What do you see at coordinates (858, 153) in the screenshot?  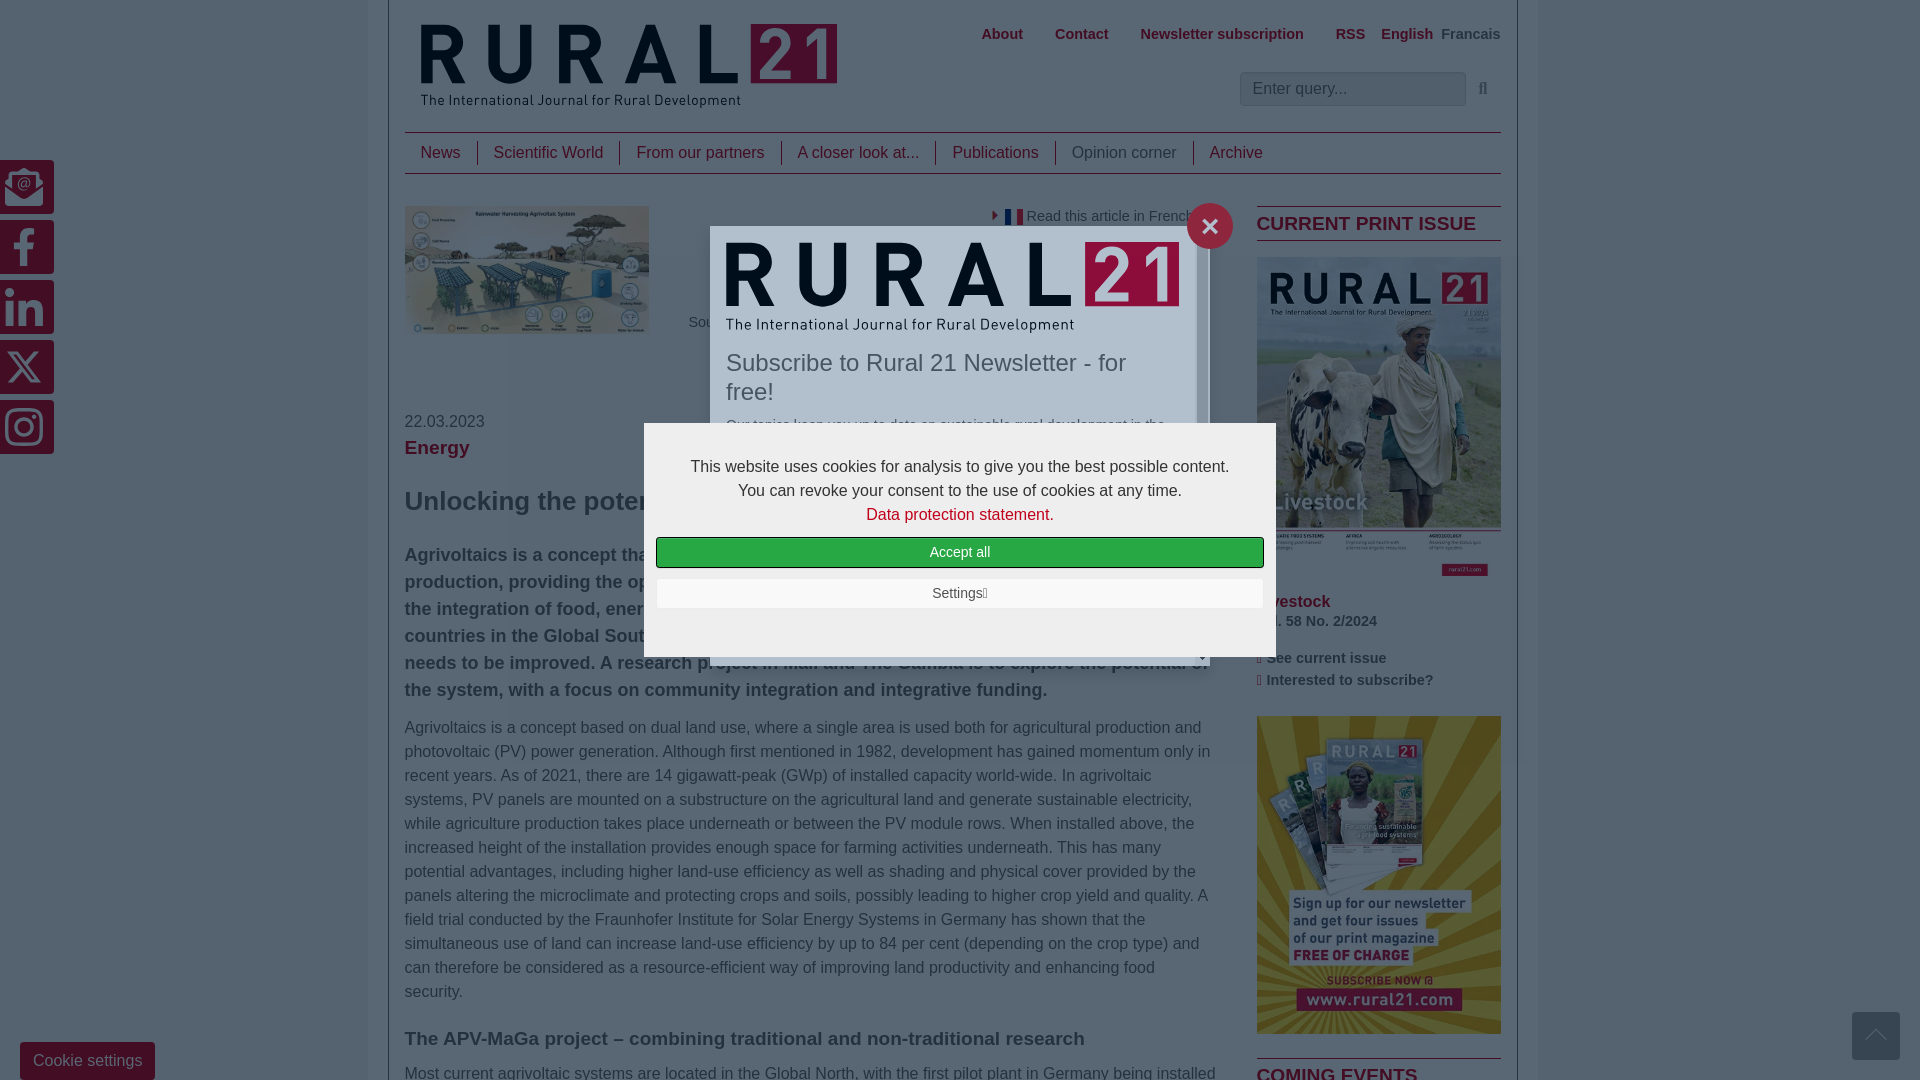 I see `A closer look at...` at bounding box center [858, 153].